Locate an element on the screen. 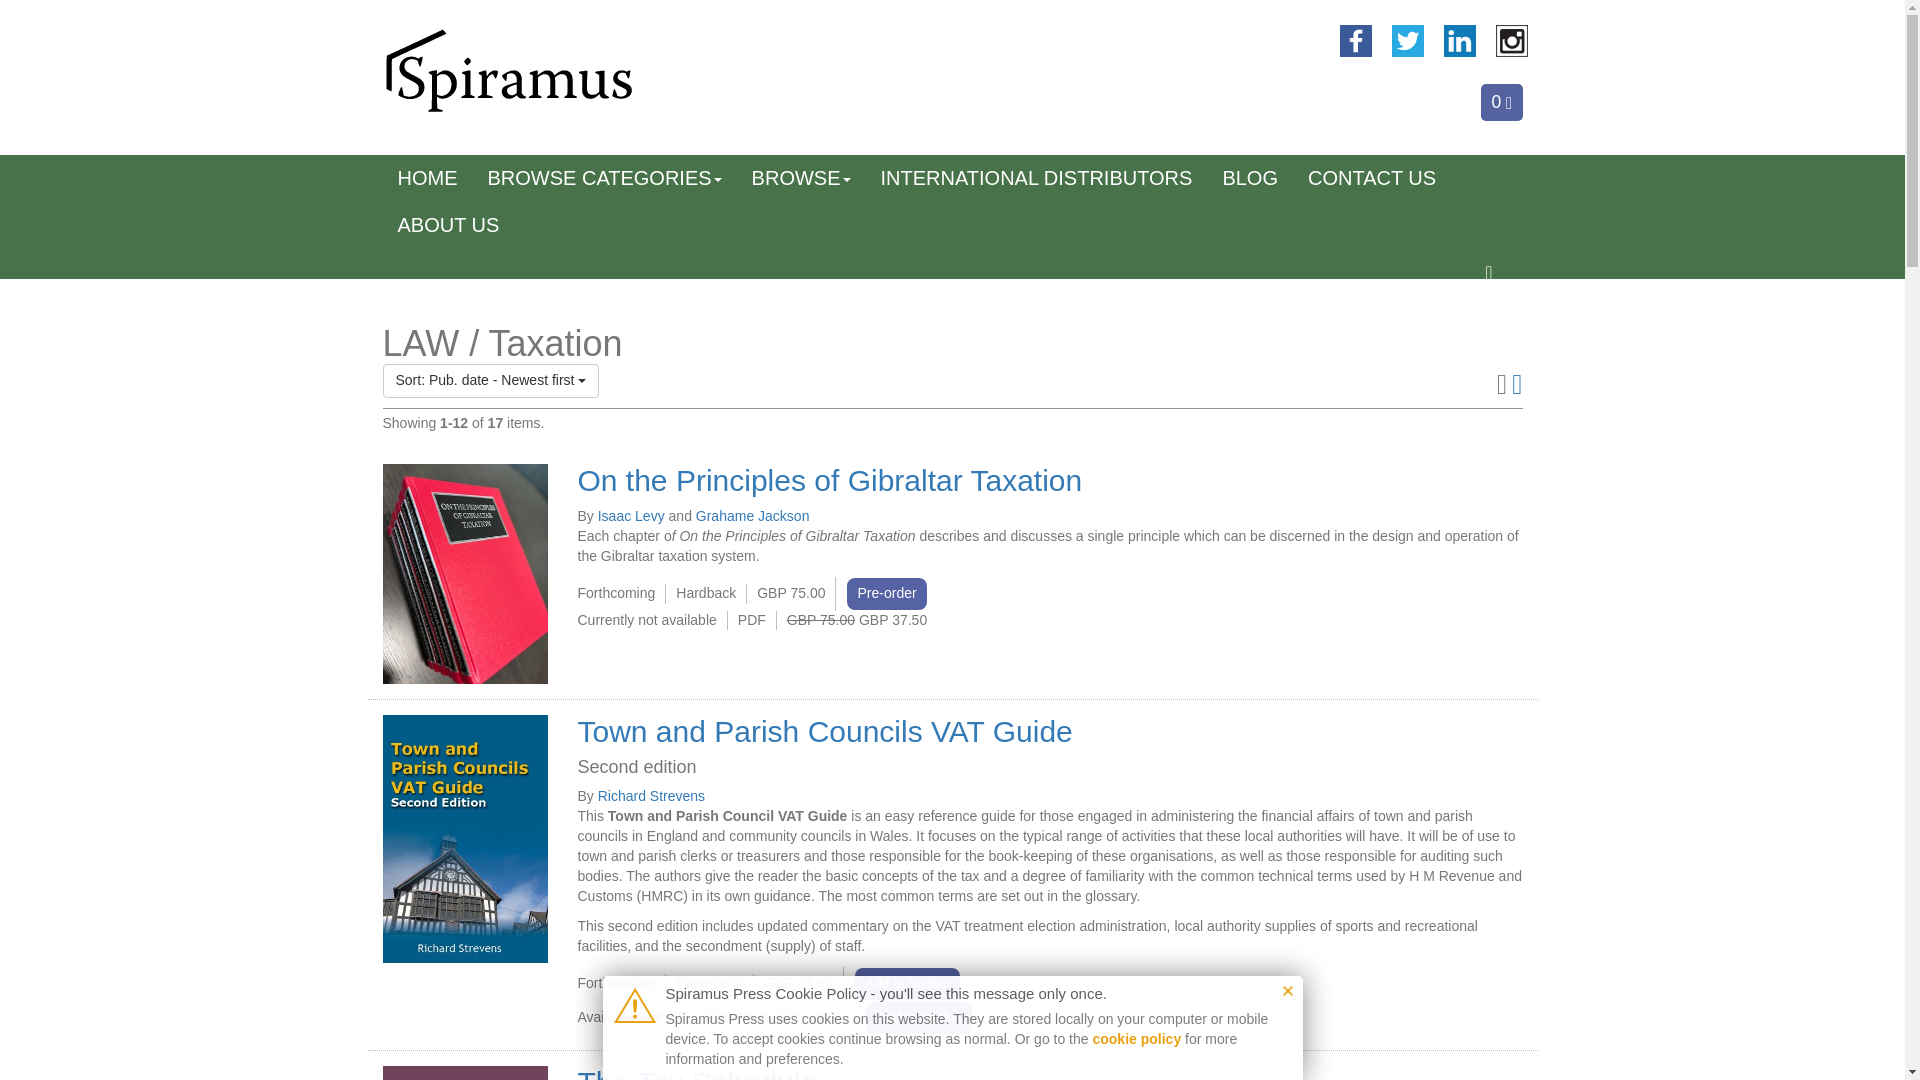 The image size is (1920, 1080). View books as list is located at coordinates (1502, 383).